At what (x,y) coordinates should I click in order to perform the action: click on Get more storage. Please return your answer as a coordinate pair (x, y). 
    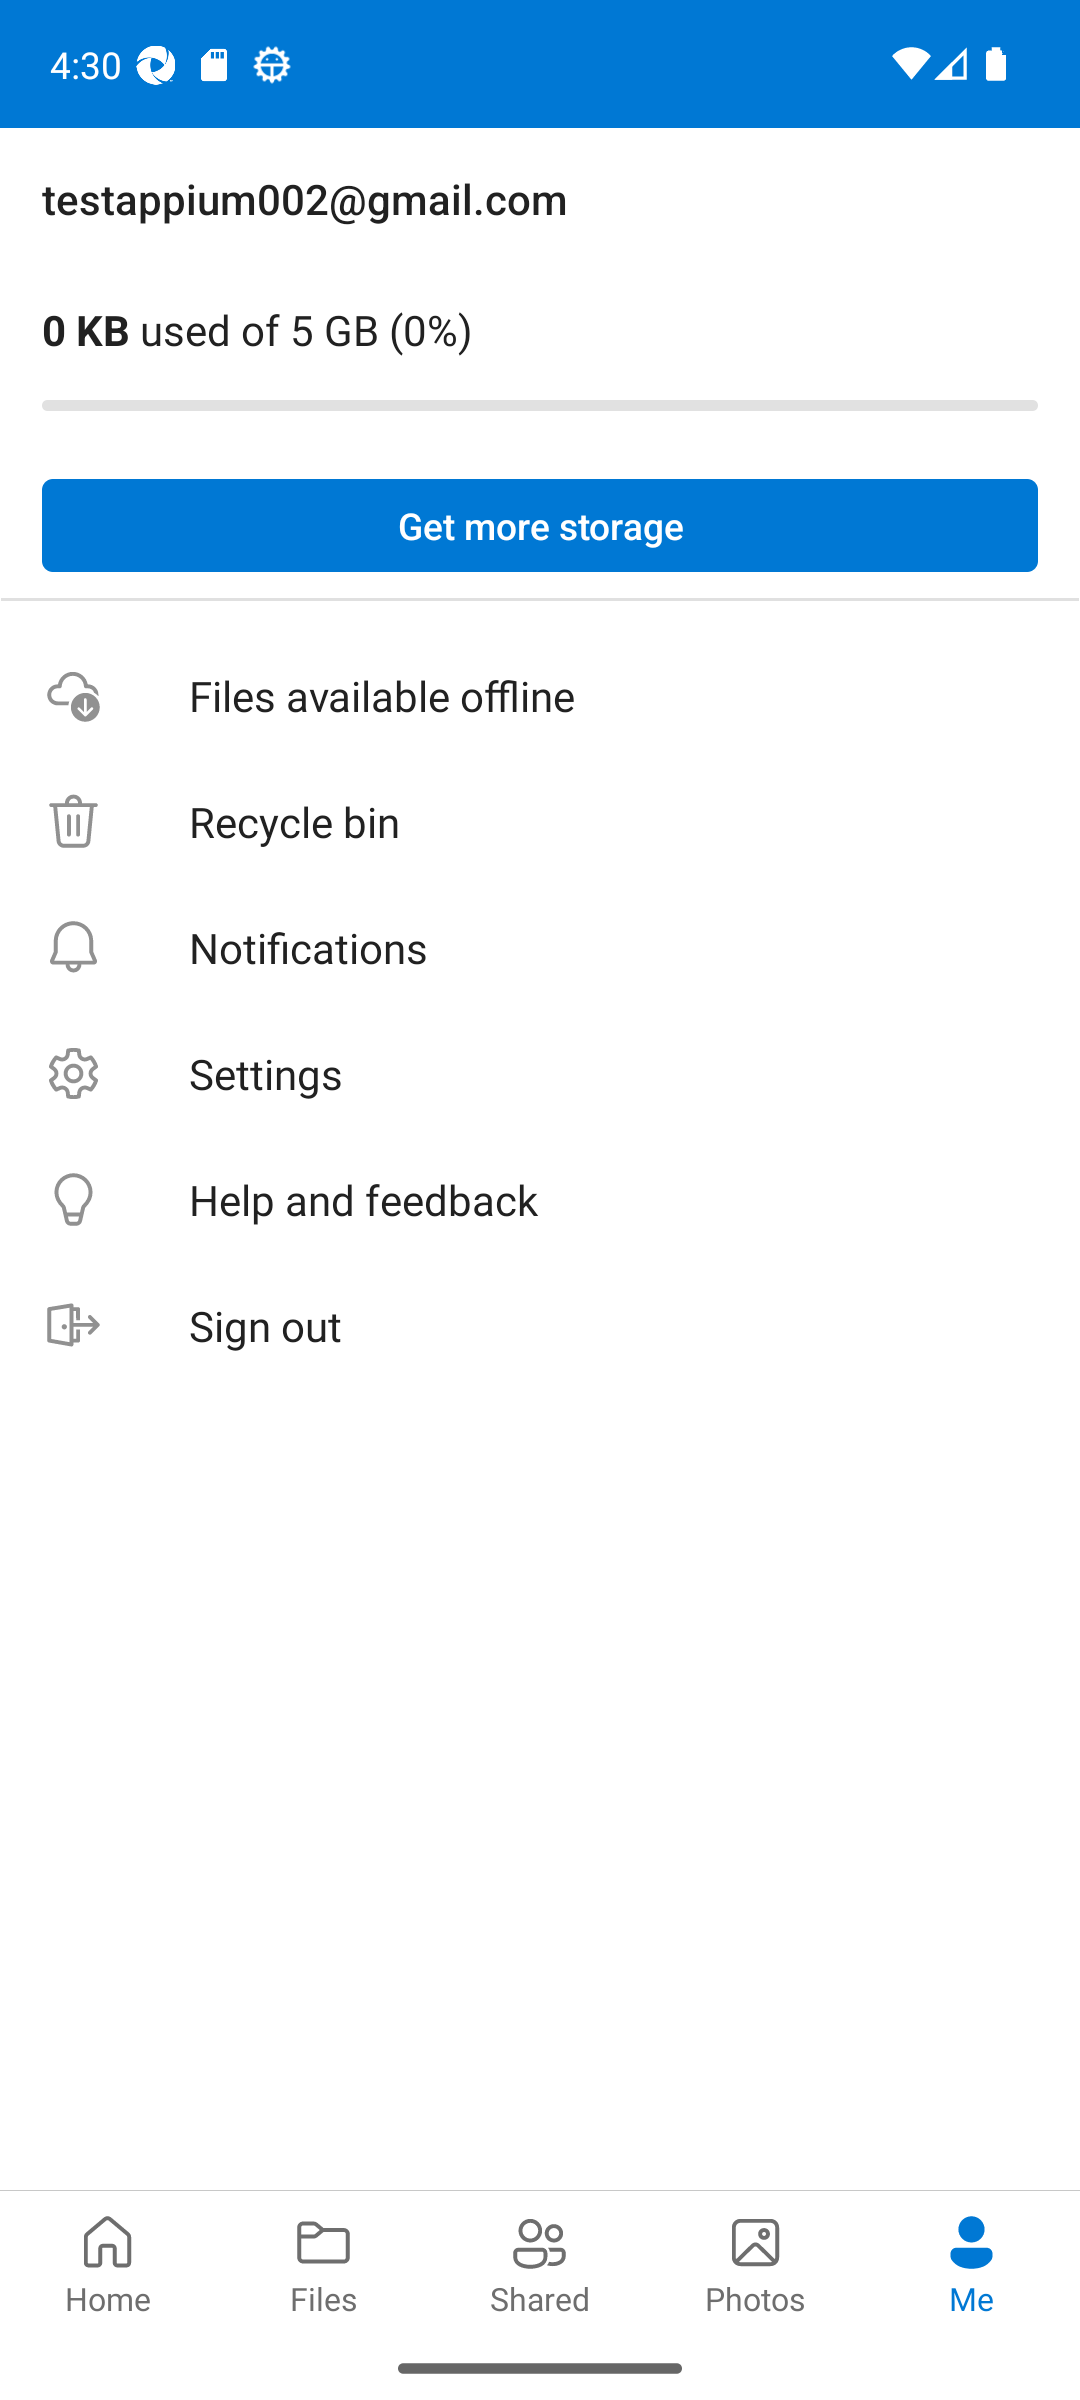
    Looking at the image, I should click on (540, 526).